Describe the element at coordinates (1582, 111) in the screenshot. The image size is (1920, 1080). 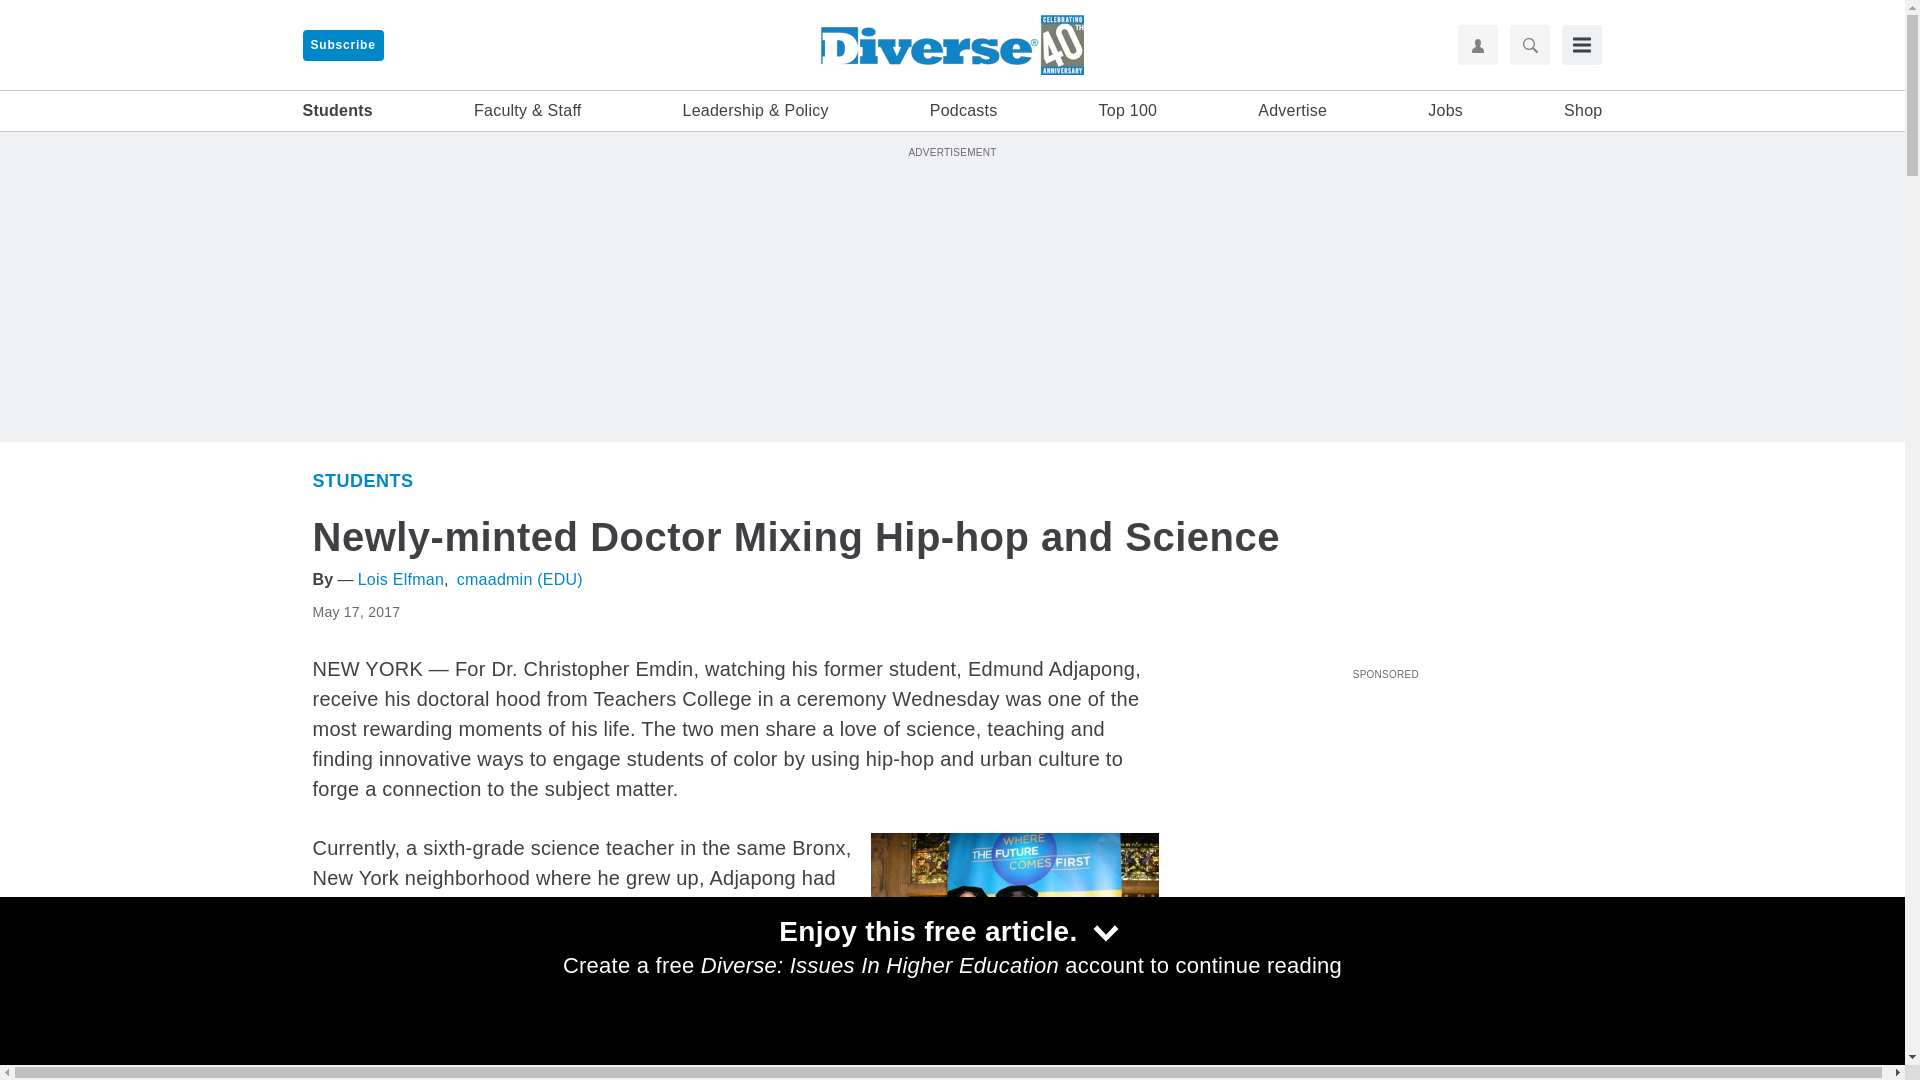
I see `Shop` at that location.